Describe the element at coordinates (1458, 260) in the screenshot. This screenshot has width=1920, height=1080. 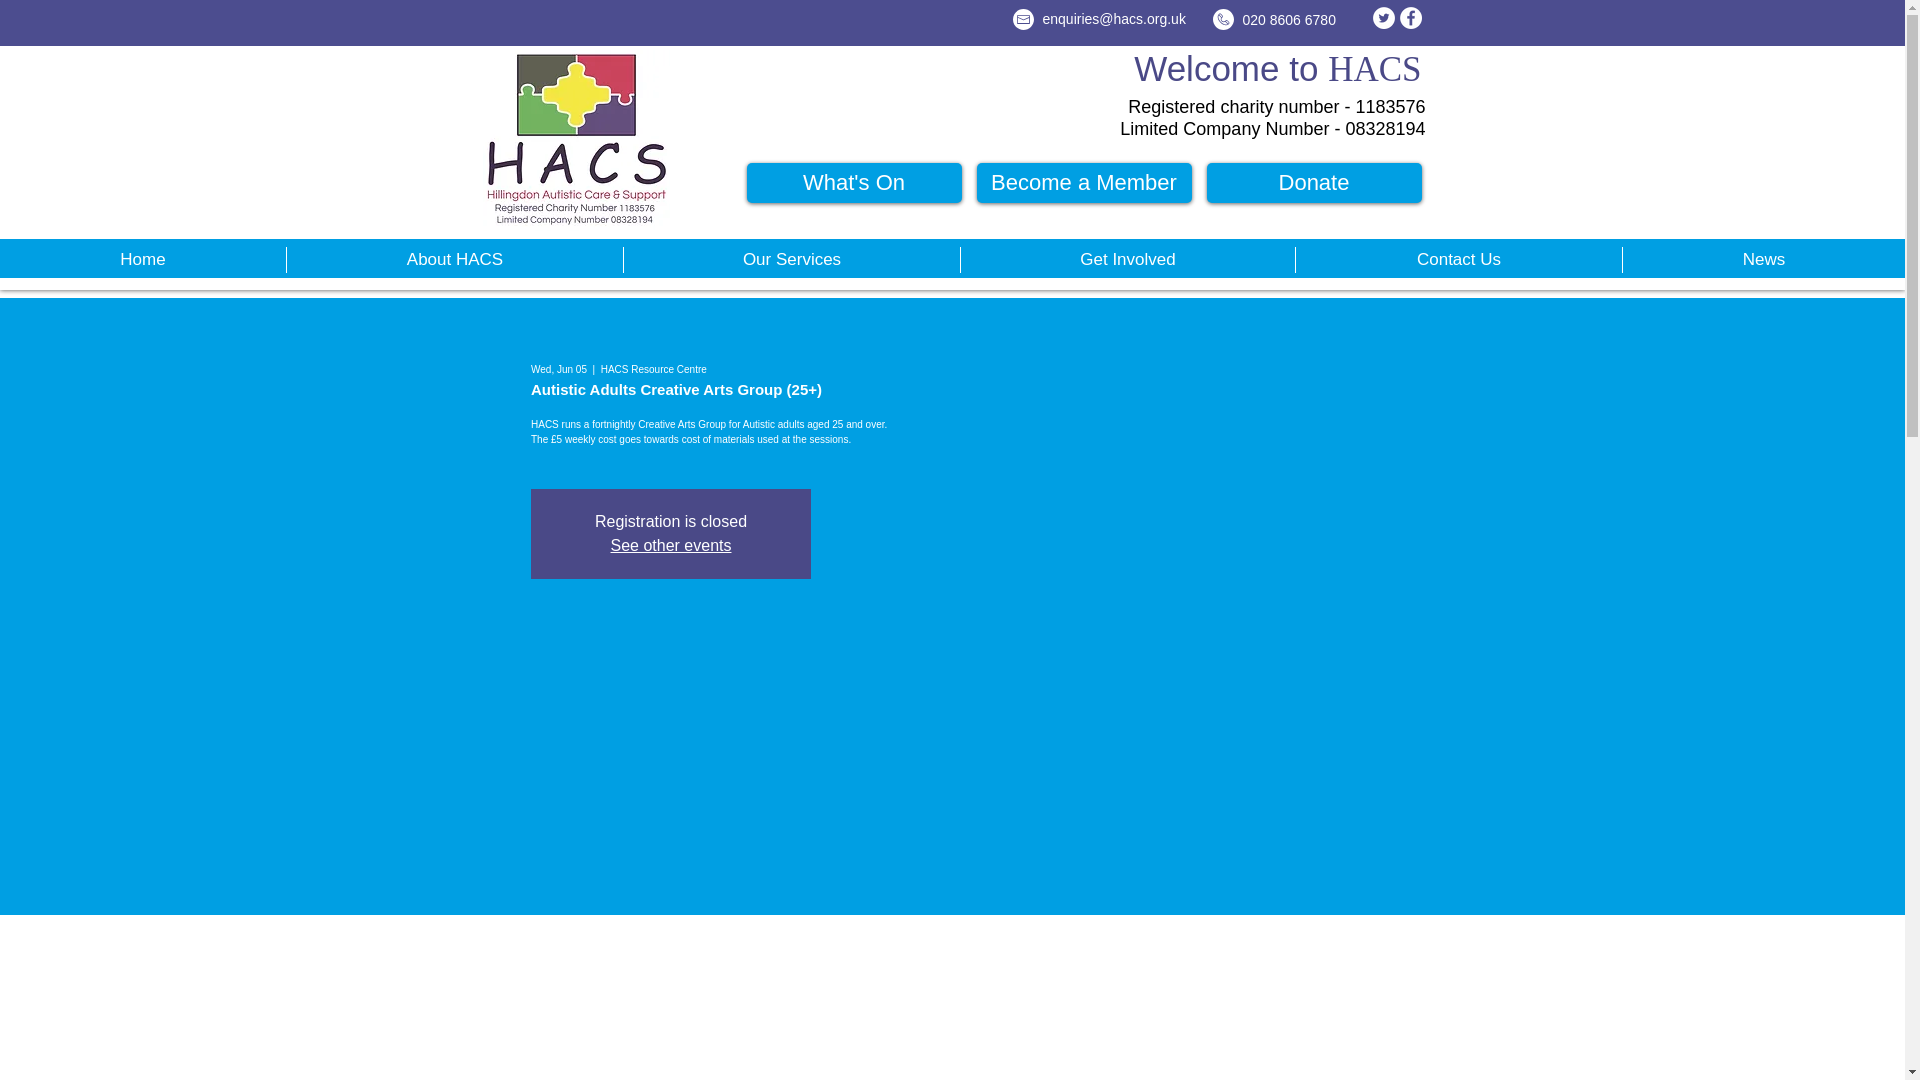
I see `Contact Us` at that location.